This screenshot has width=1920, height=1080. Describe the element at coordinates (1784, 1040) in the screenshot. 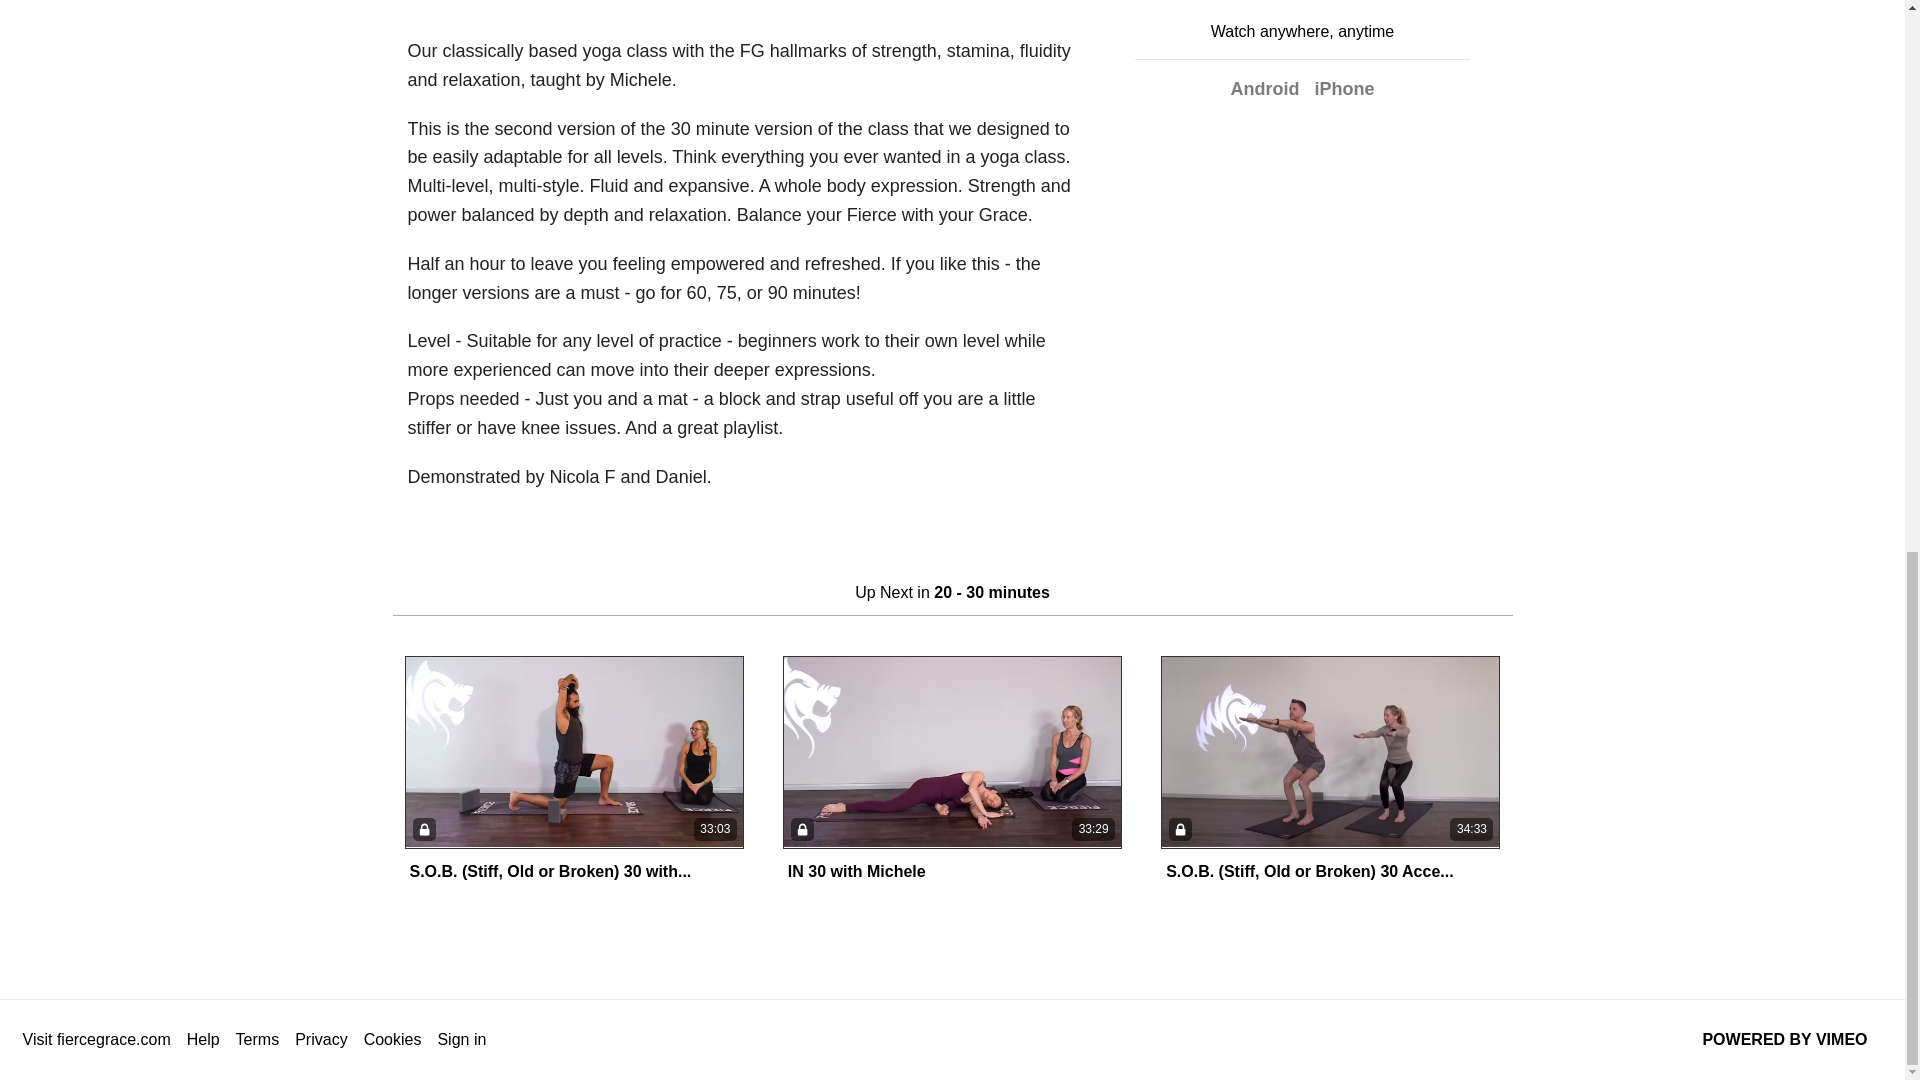

I see `POWERED BY VIMEO` at that location.